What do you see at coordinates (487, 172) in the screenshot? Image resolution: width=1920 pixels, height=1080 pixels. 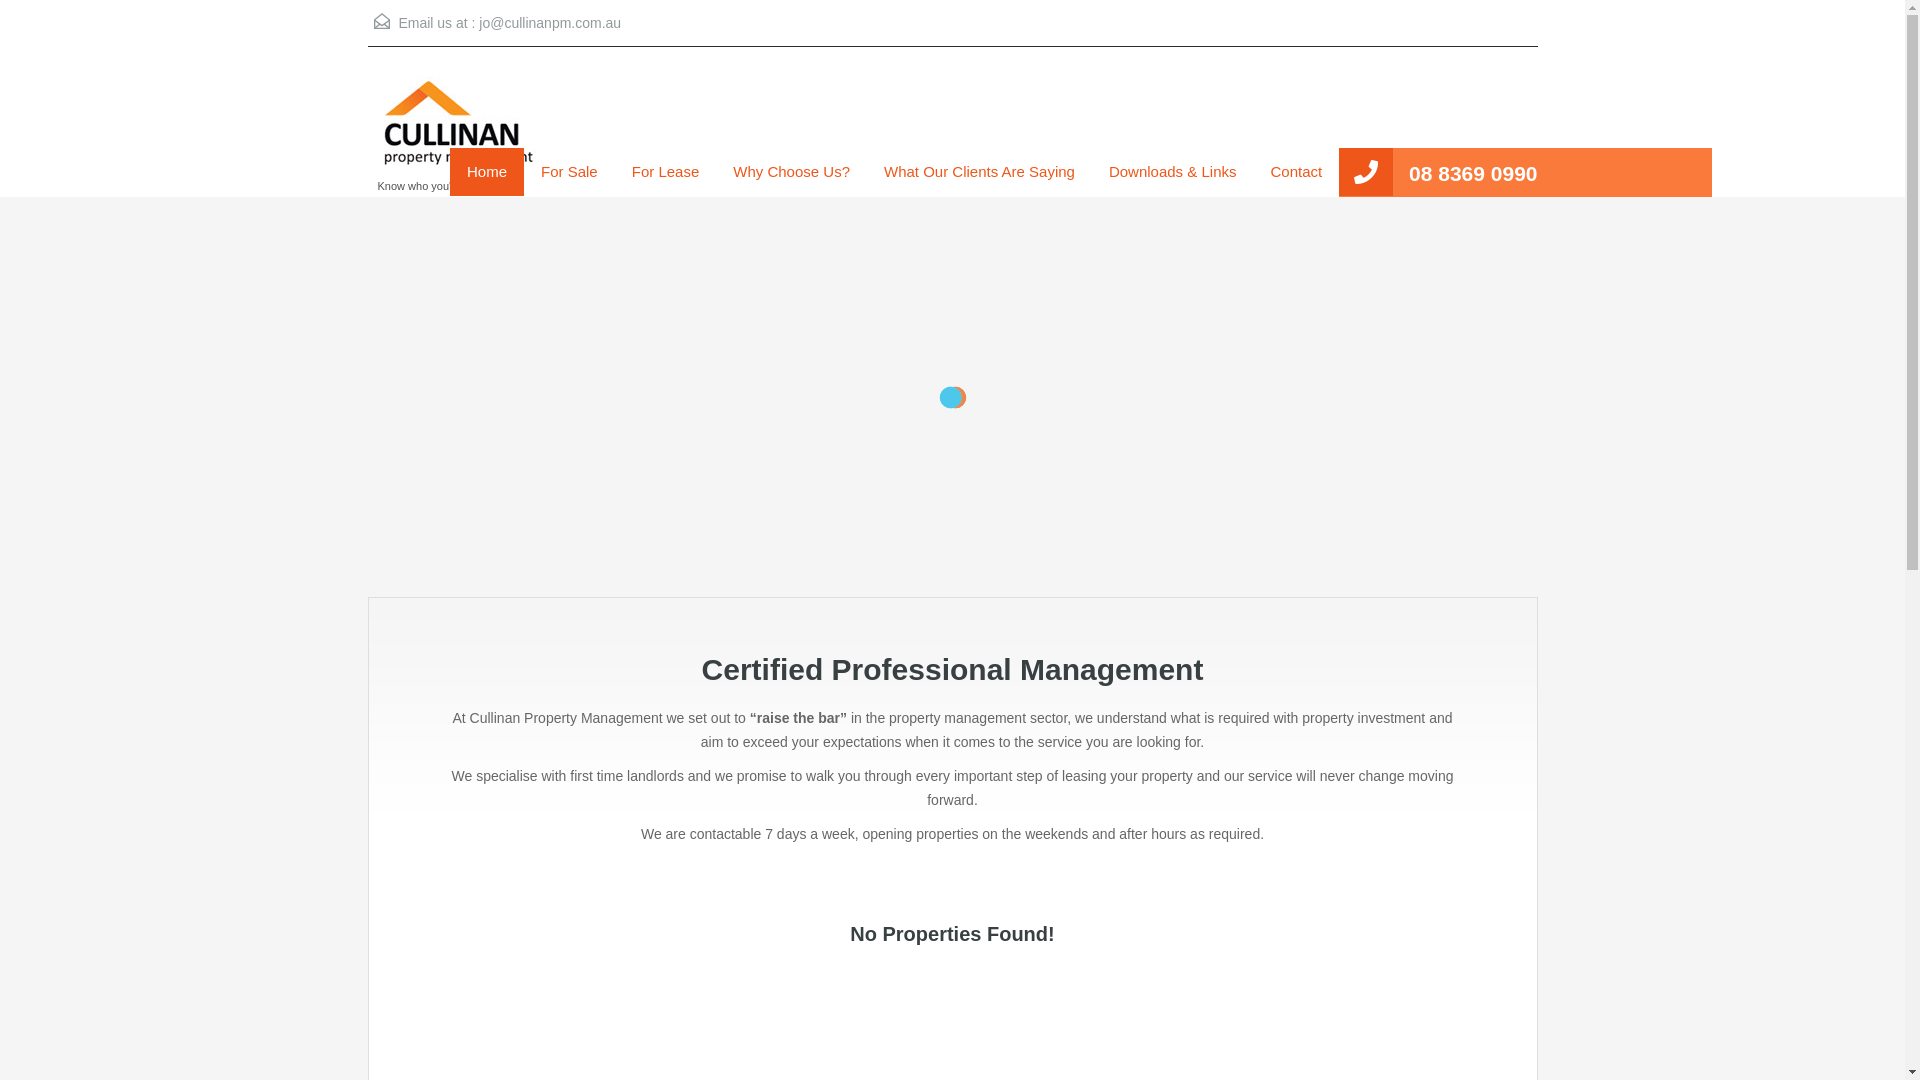 I see `Home` at bounding box center [487, 172].